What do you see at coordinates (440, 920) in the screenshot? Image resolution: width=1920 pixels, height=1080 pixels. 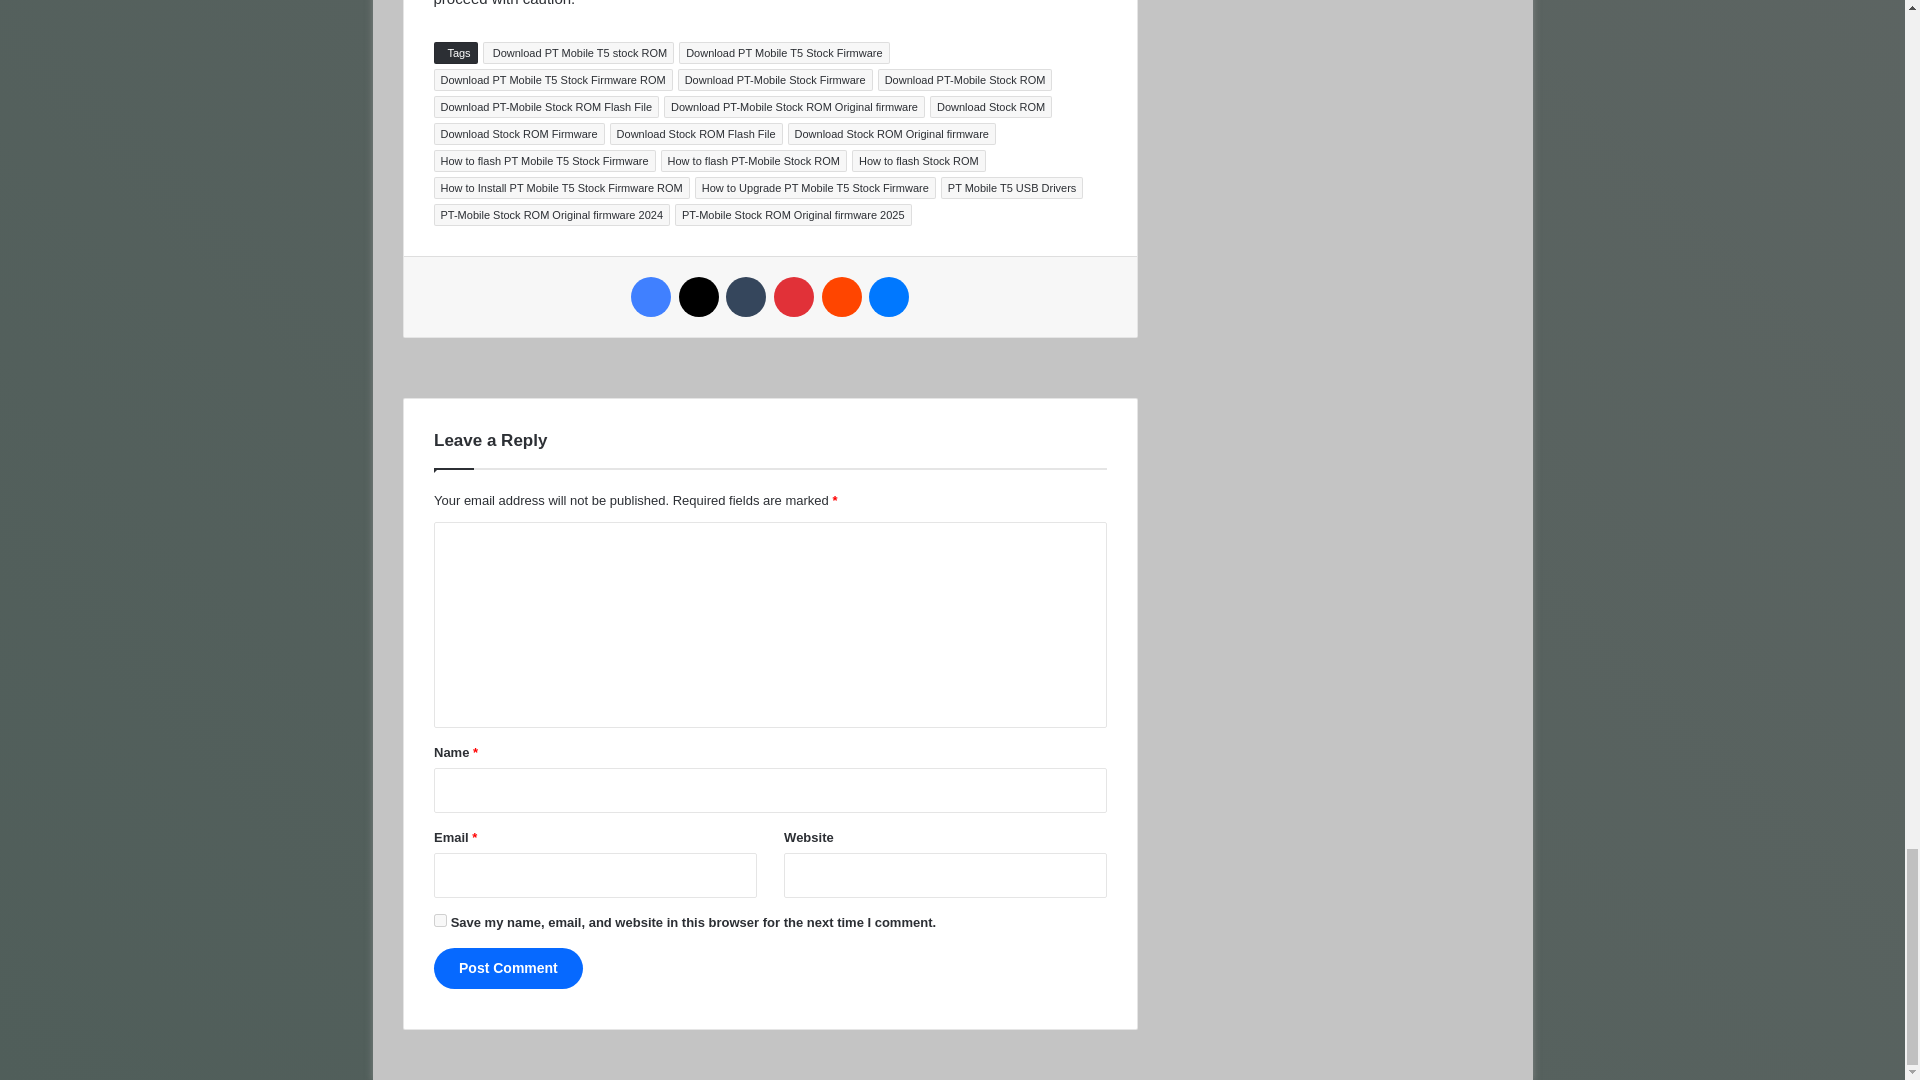 I see `yes` at bounding box center [440, 920].